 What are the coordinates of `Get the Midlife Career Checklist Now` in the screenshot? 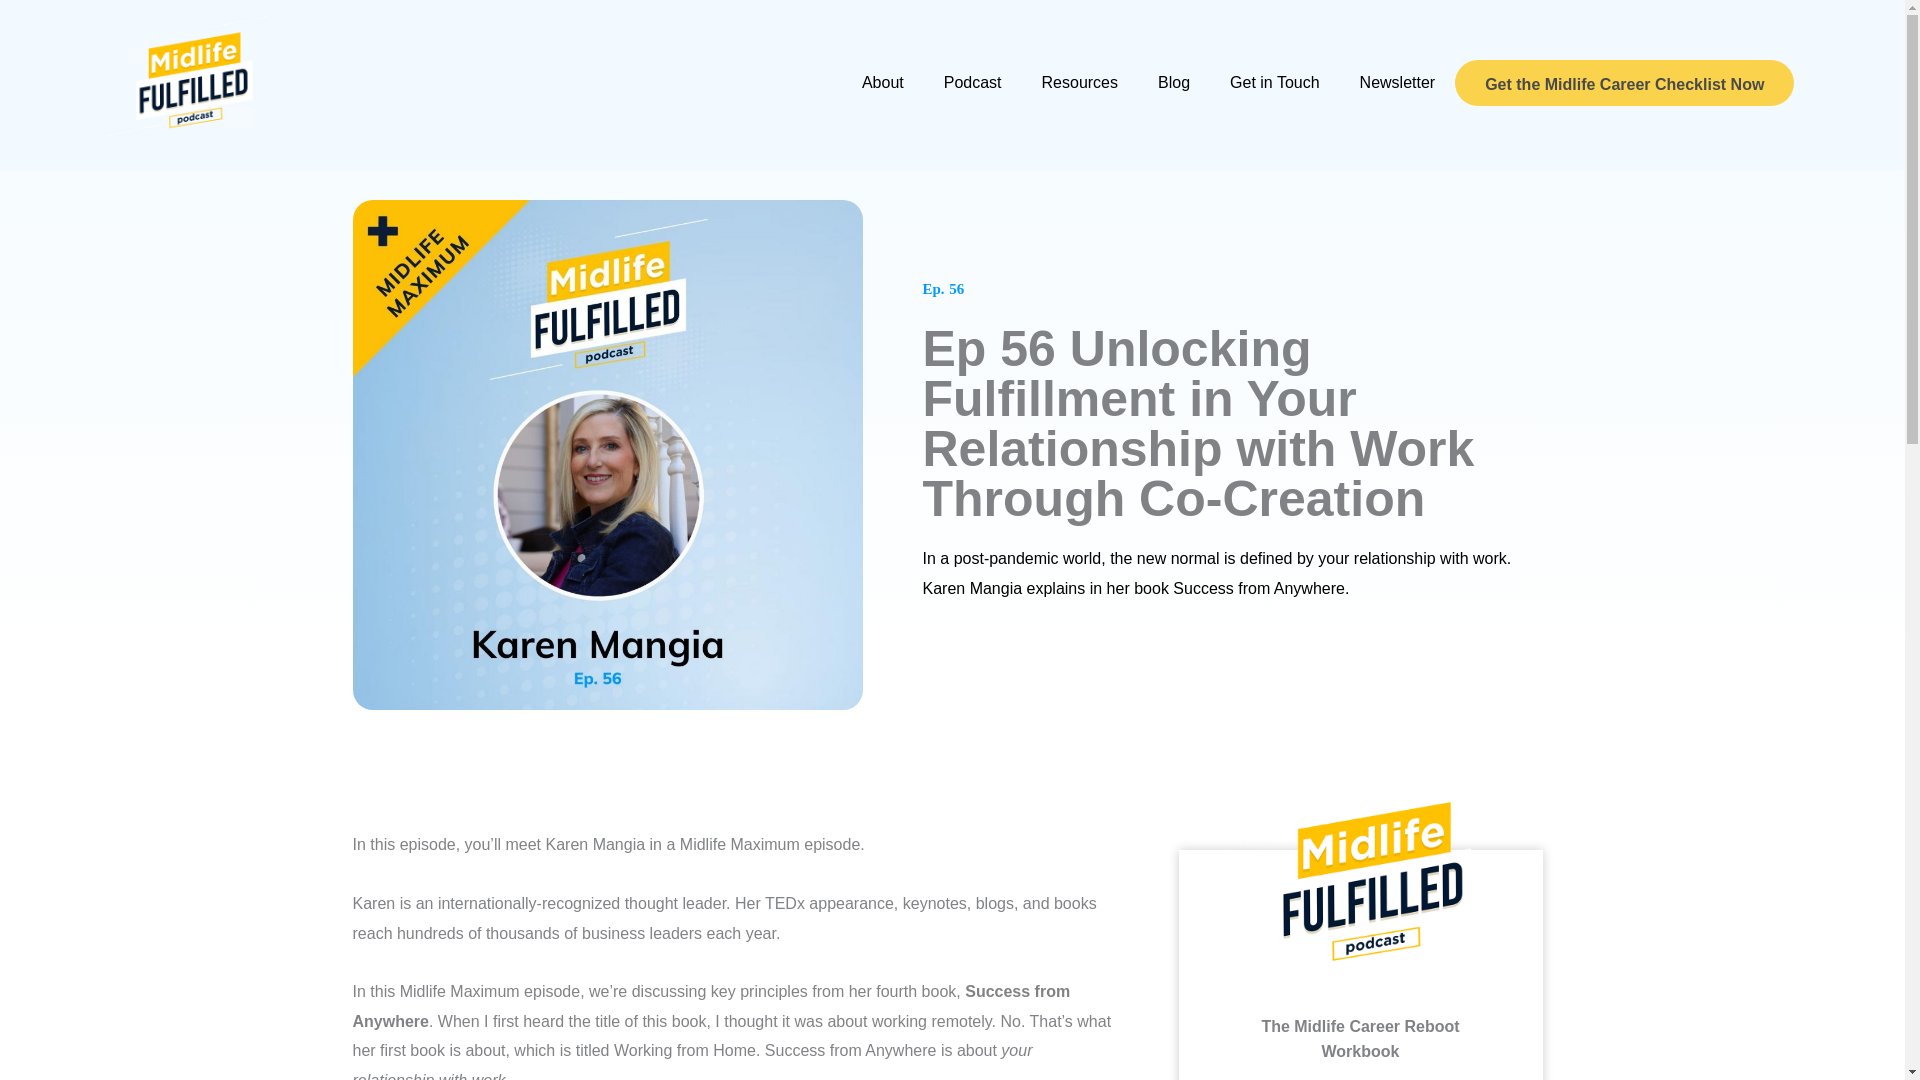 It's located at (1624, 82).